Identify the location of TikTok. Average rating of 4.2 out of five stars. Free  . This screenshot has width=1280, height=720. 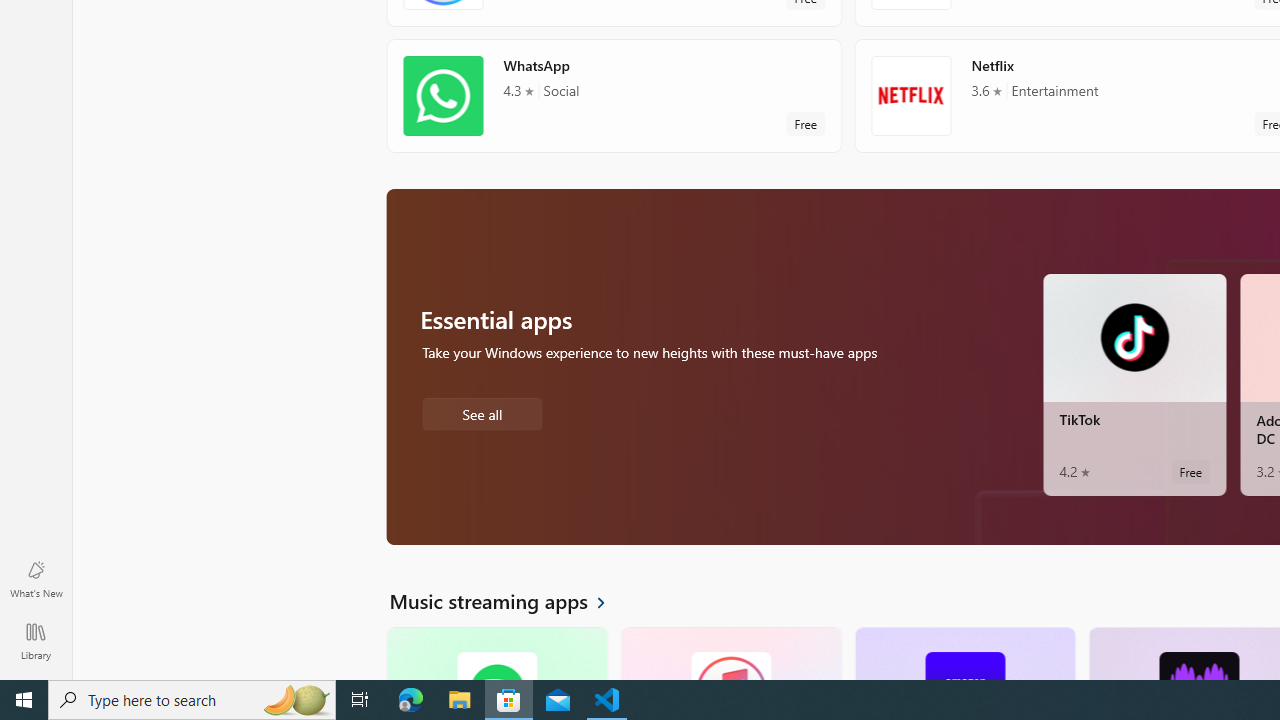
(1134, 384).